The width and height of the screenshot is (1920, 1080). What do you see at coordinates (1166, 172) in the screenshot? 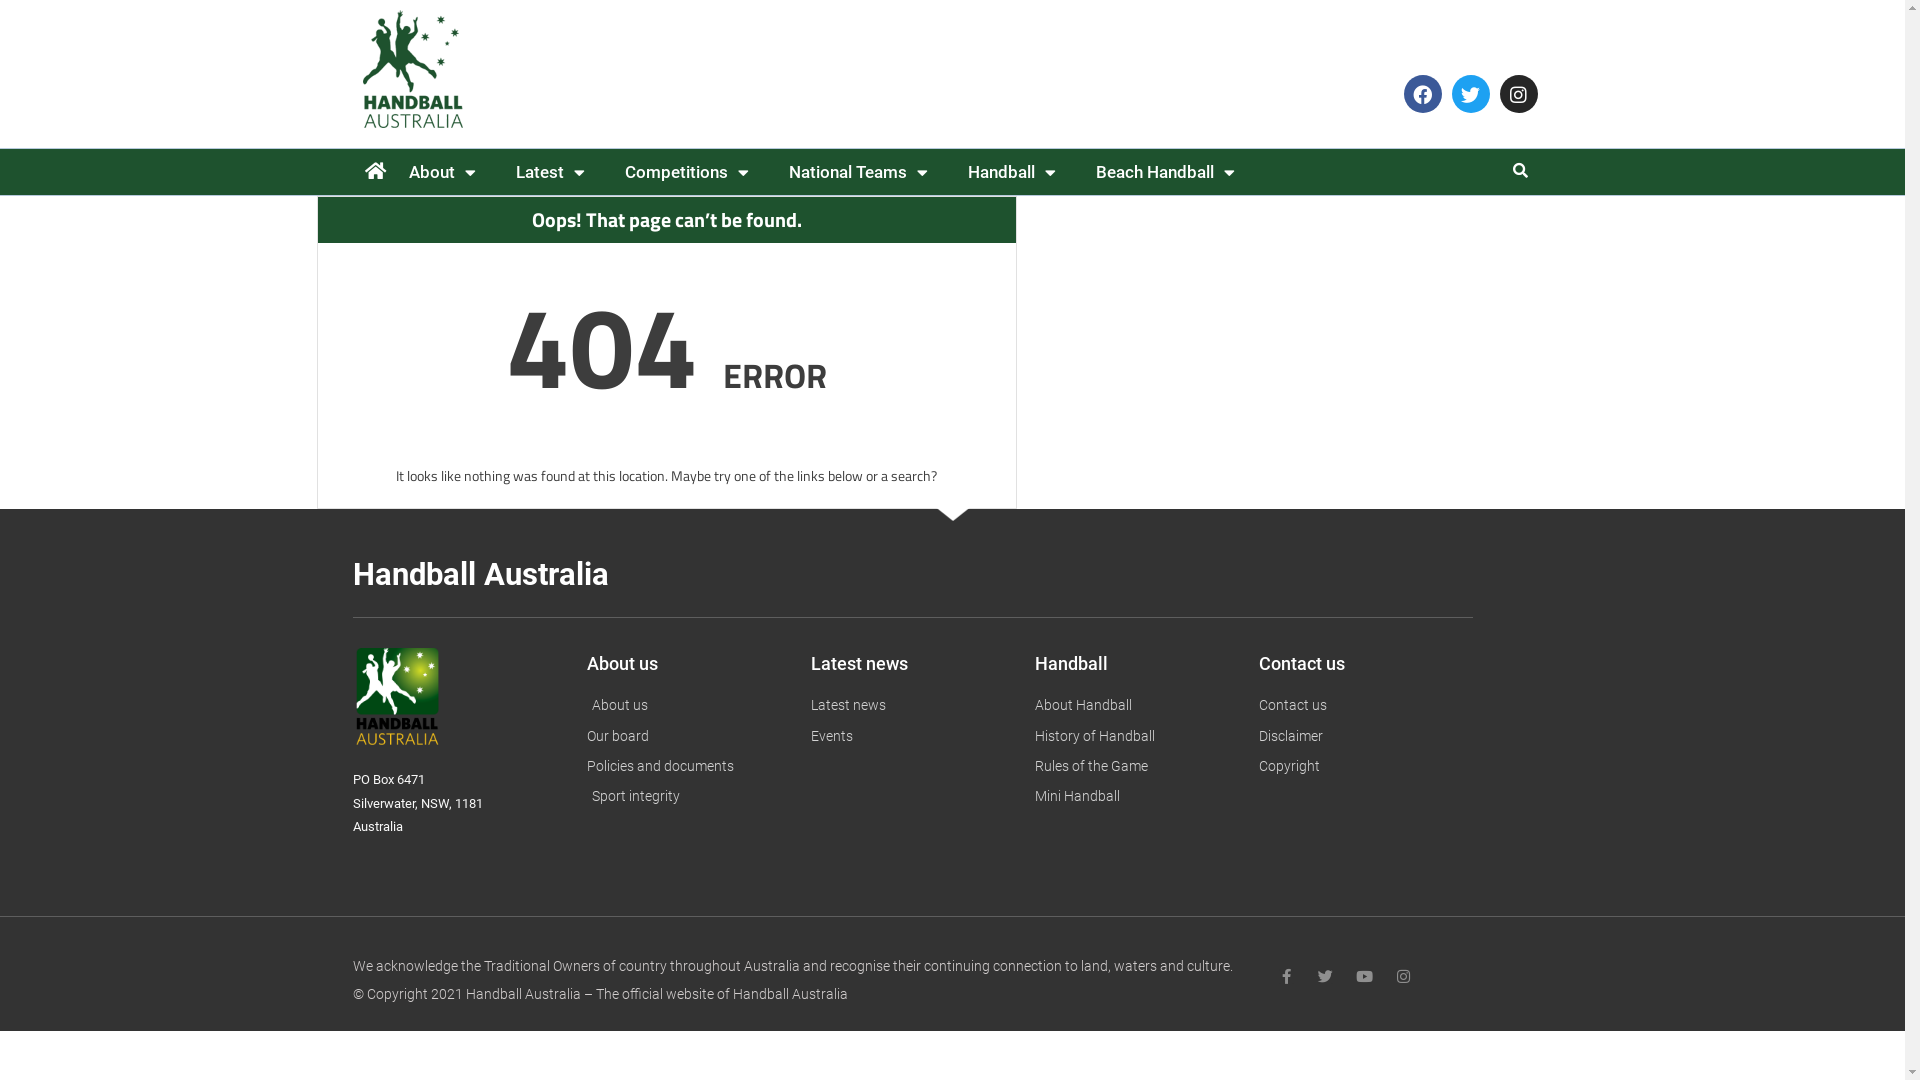
I see `Beach Handball` at bounding box center [1166, 172].